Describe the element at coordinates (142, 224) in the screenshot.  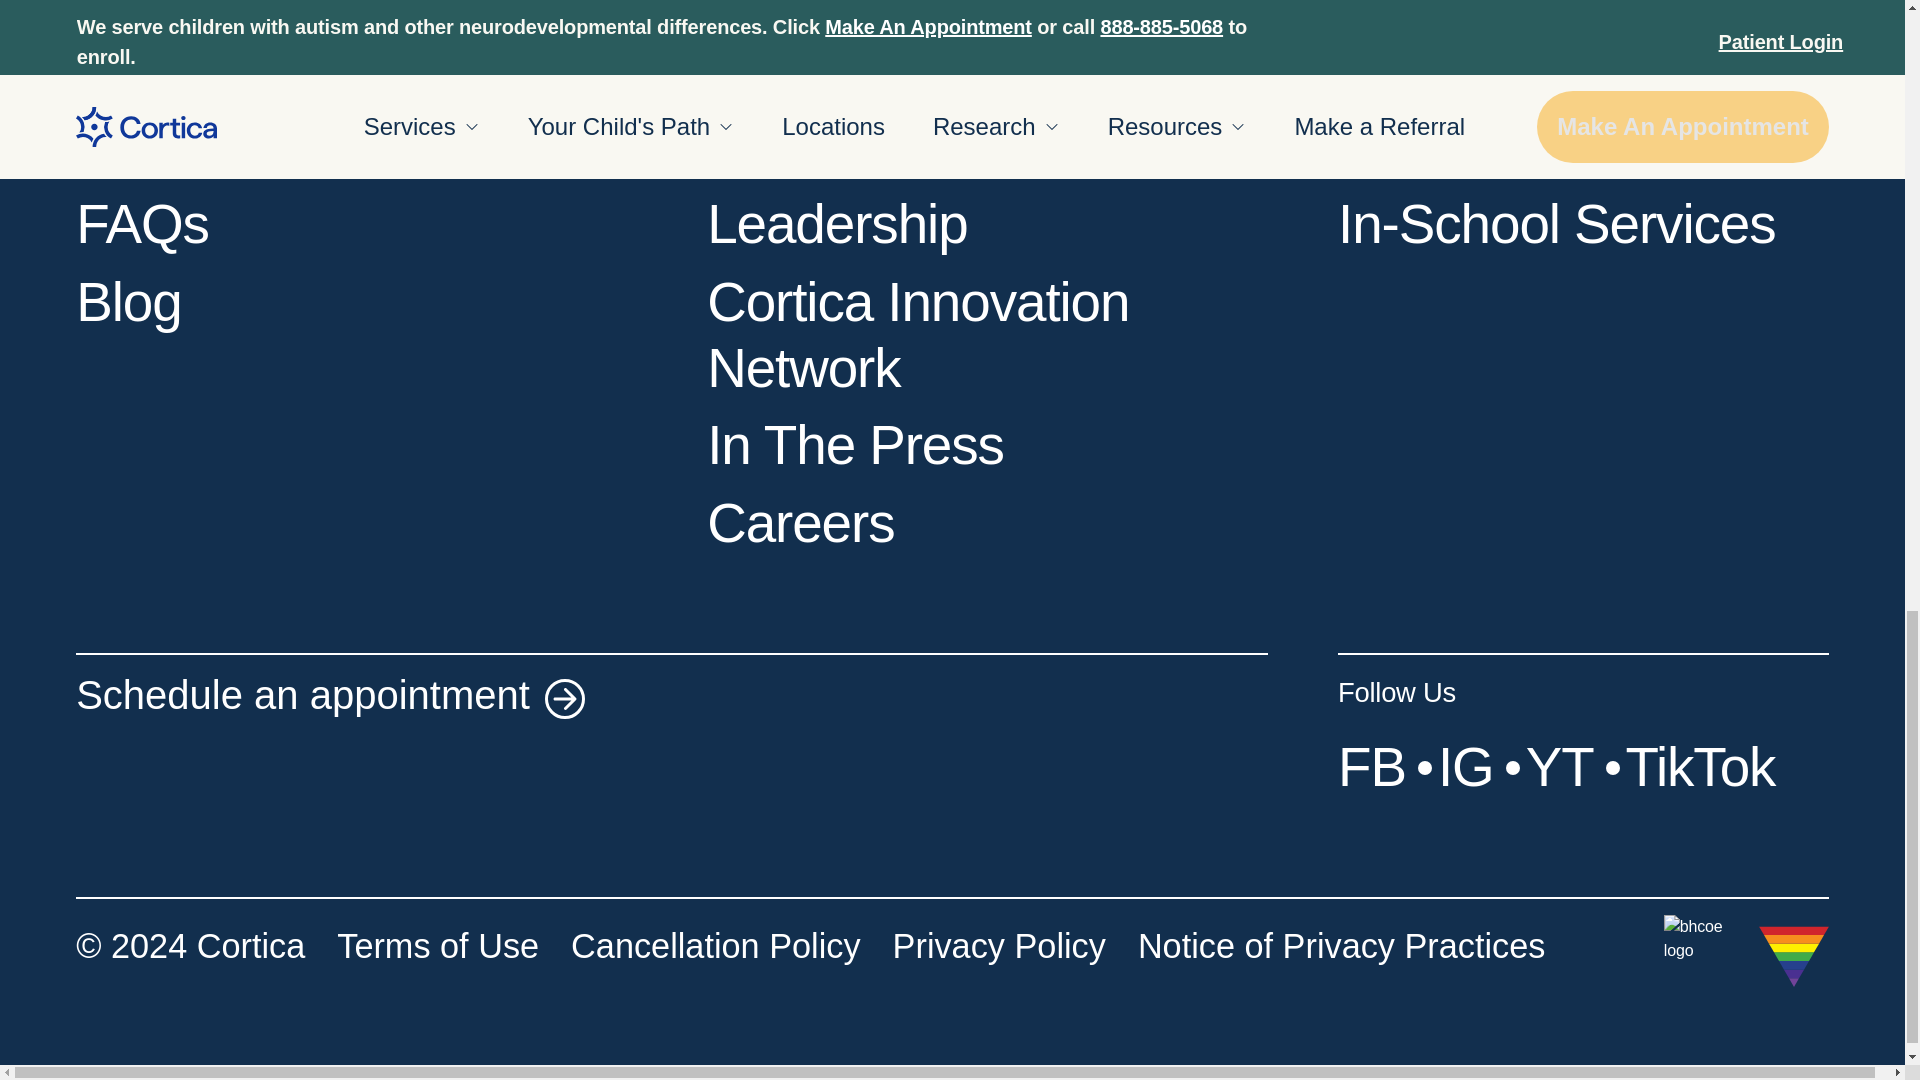
I see `FAQs` at that location.